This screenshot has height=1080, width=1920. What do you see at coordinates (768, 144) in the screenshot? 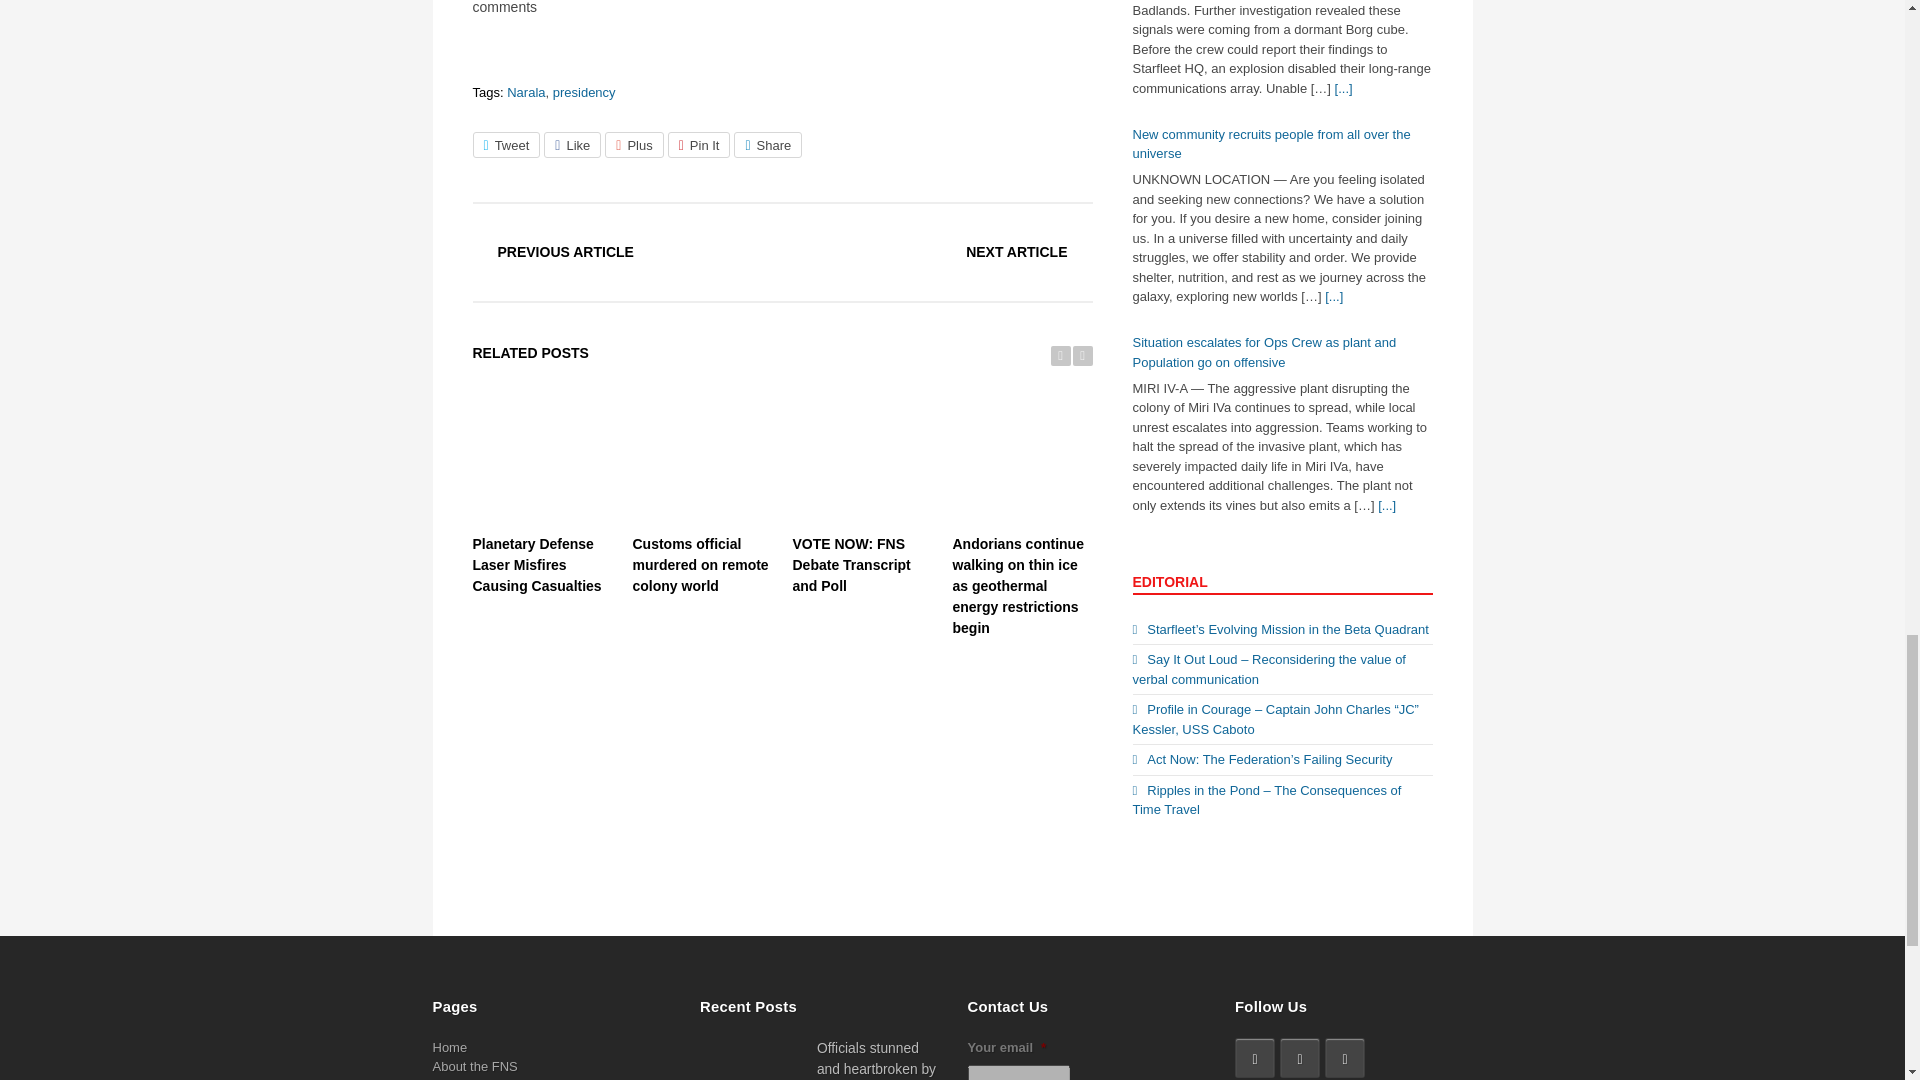
I see `Share on LinkedIn` at bounding box center [768, 144].